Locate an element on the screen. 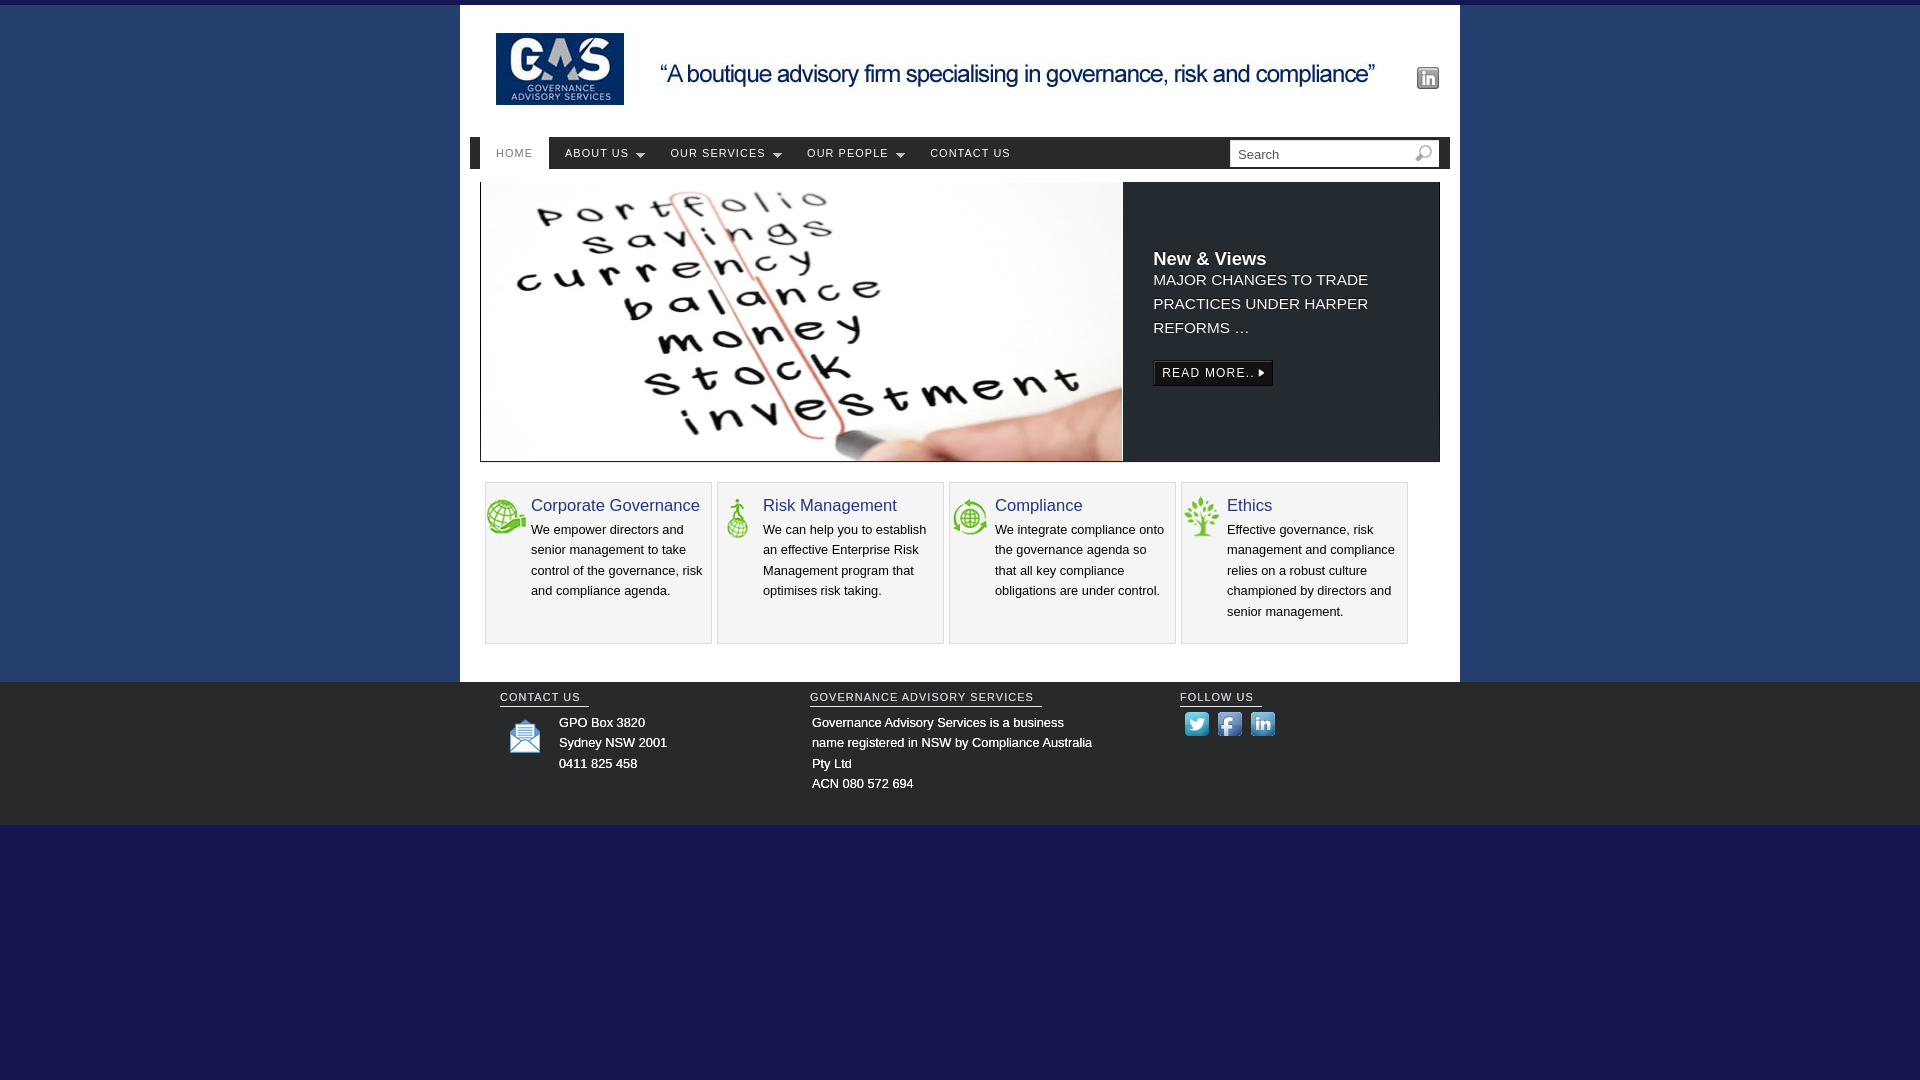 Image resolution: width=1920 pixels, height=1080 pixels. Ethics is located at coordinates (1250, 506).